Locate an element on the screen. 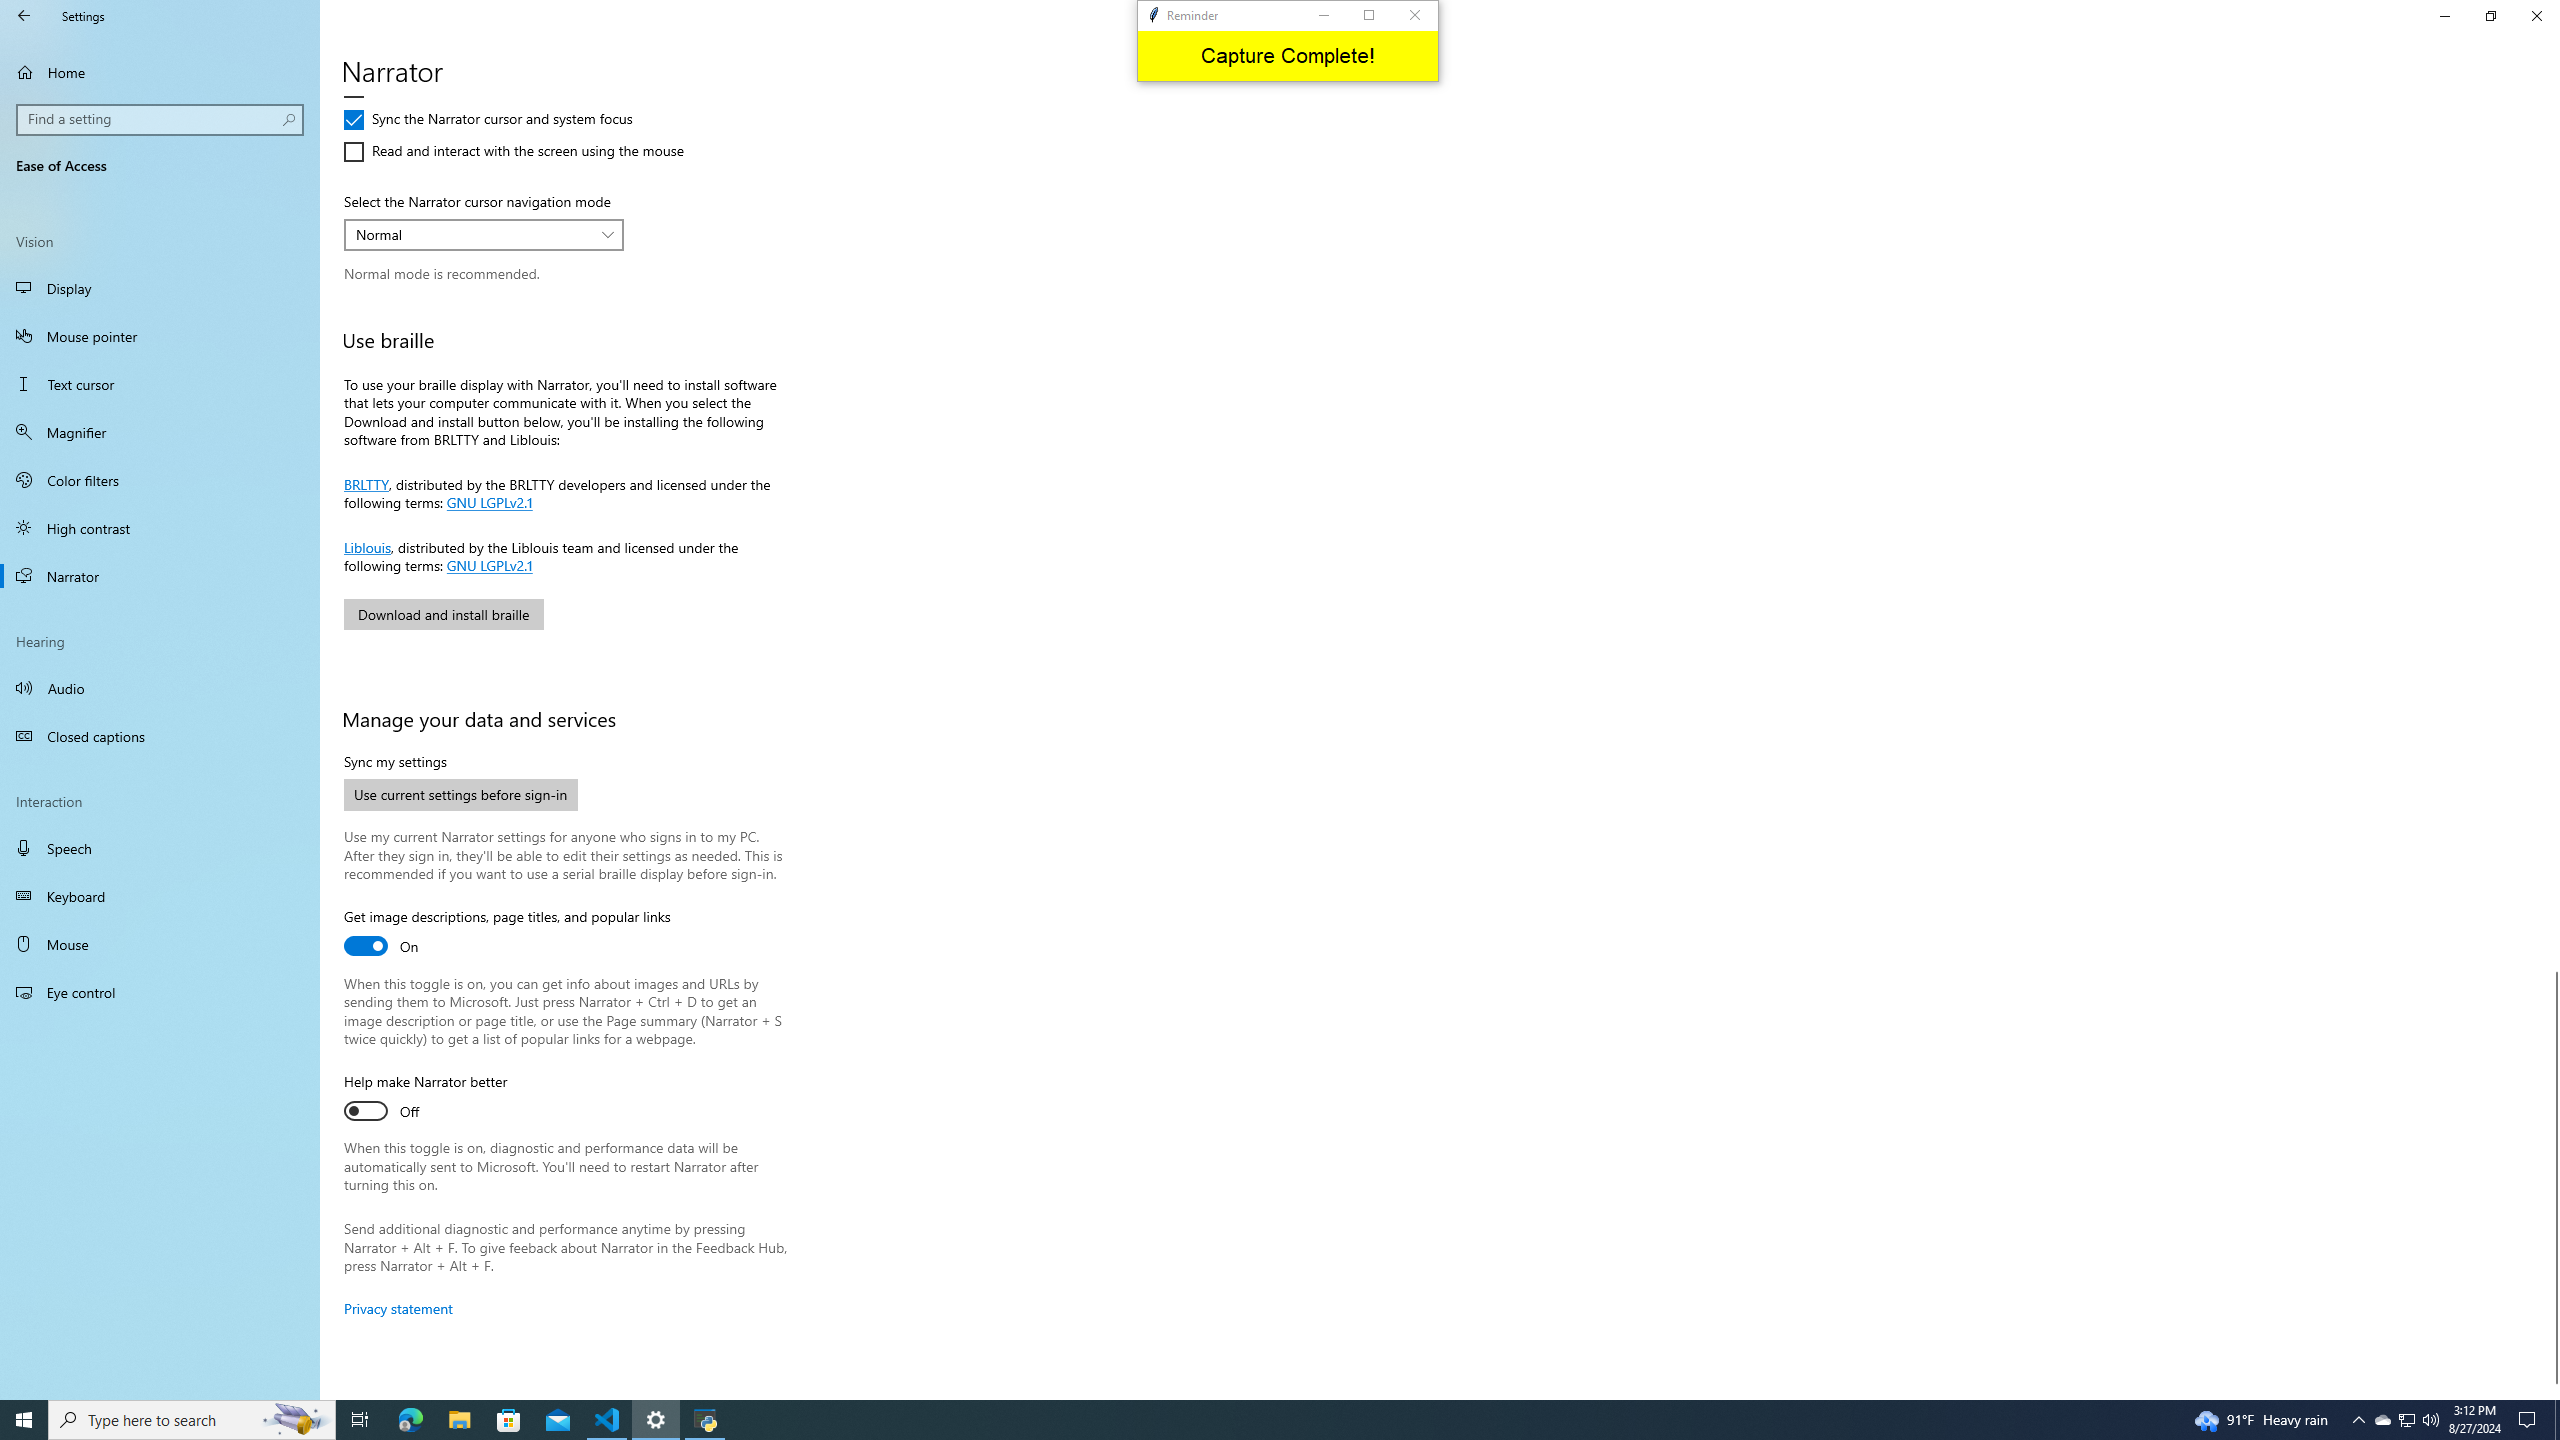  Closed captions is located at coordinates (366, 482).